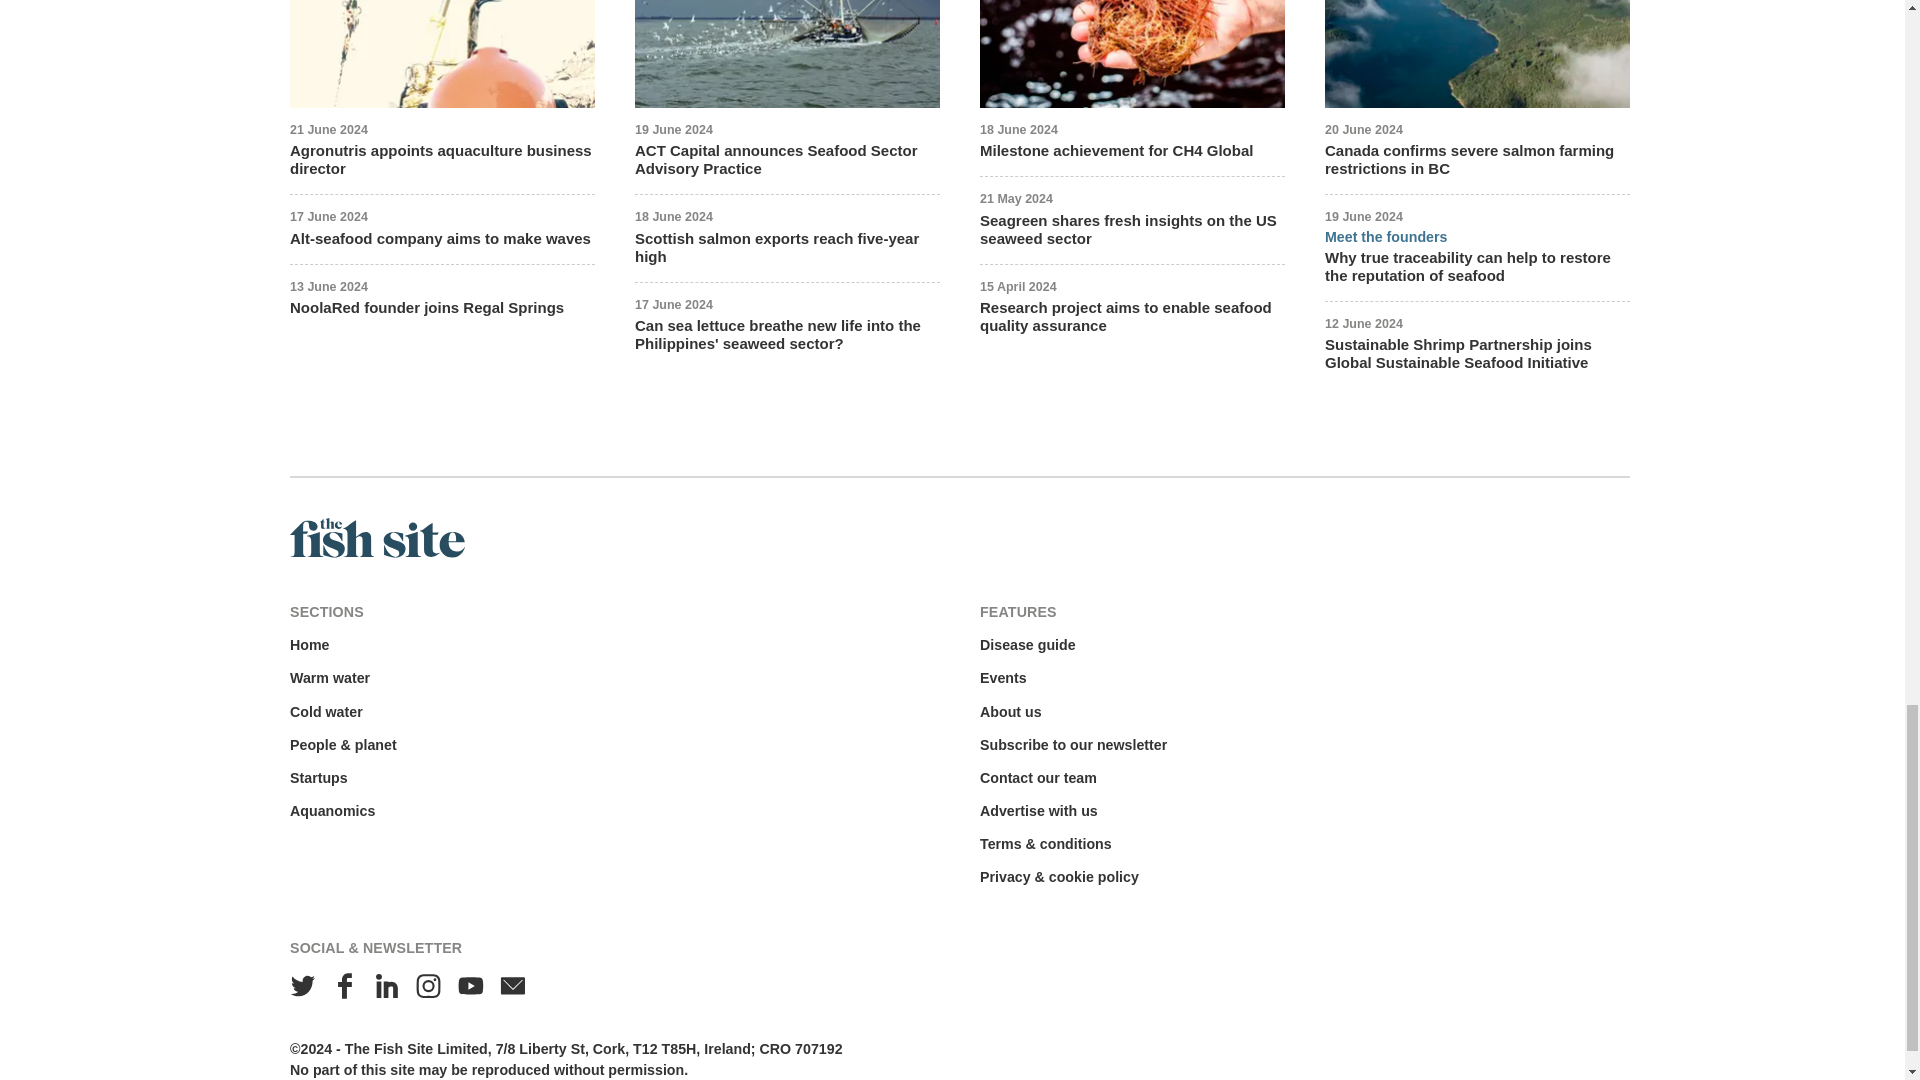 The height and width of the screenshot is (1080, 1920). Describe the element at coordinates (345, 986) in the screenshot. I see `Facebook` at that location.